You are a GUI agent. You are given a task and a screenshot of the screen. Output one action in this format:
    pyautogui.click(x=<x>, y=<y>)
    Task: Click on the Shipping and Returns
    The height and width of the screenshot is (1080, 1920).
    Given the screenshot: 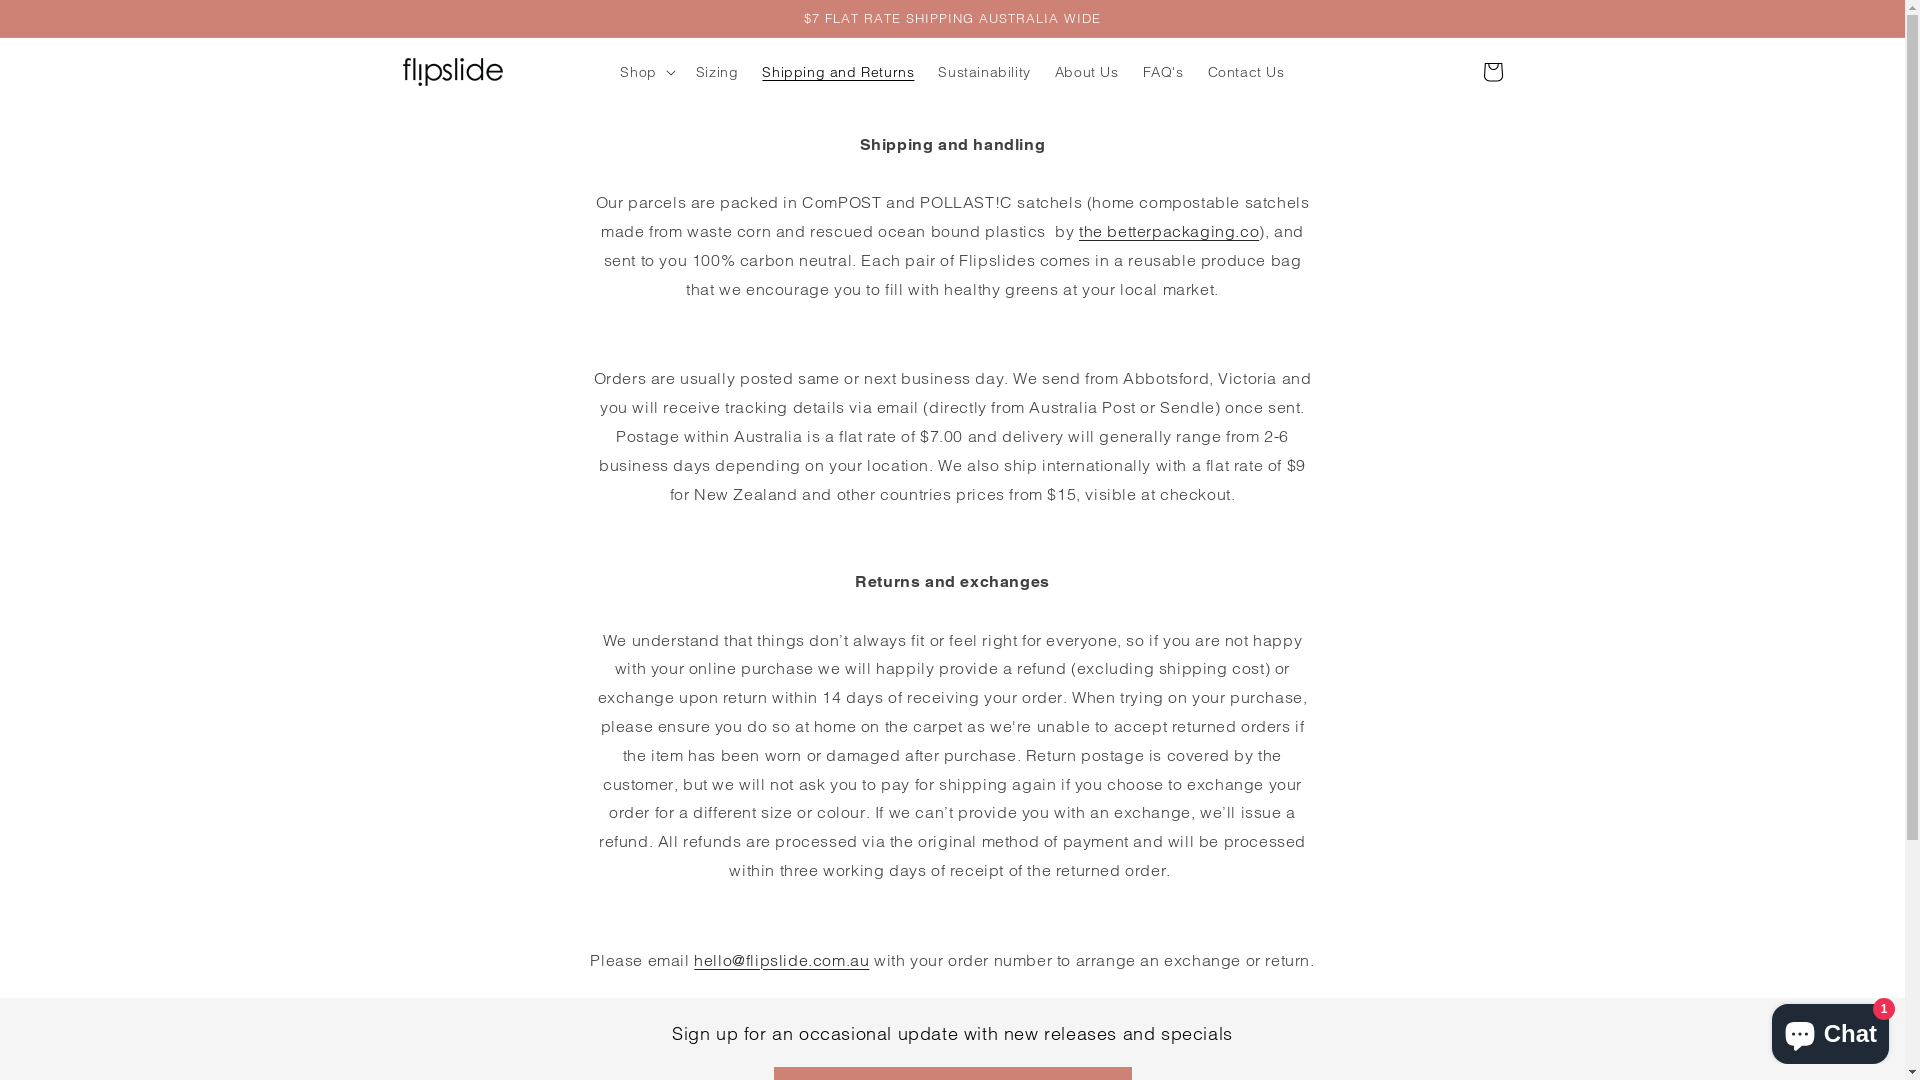 What is the action you would take?
    pyautogui.click(x=838, y=72)
    